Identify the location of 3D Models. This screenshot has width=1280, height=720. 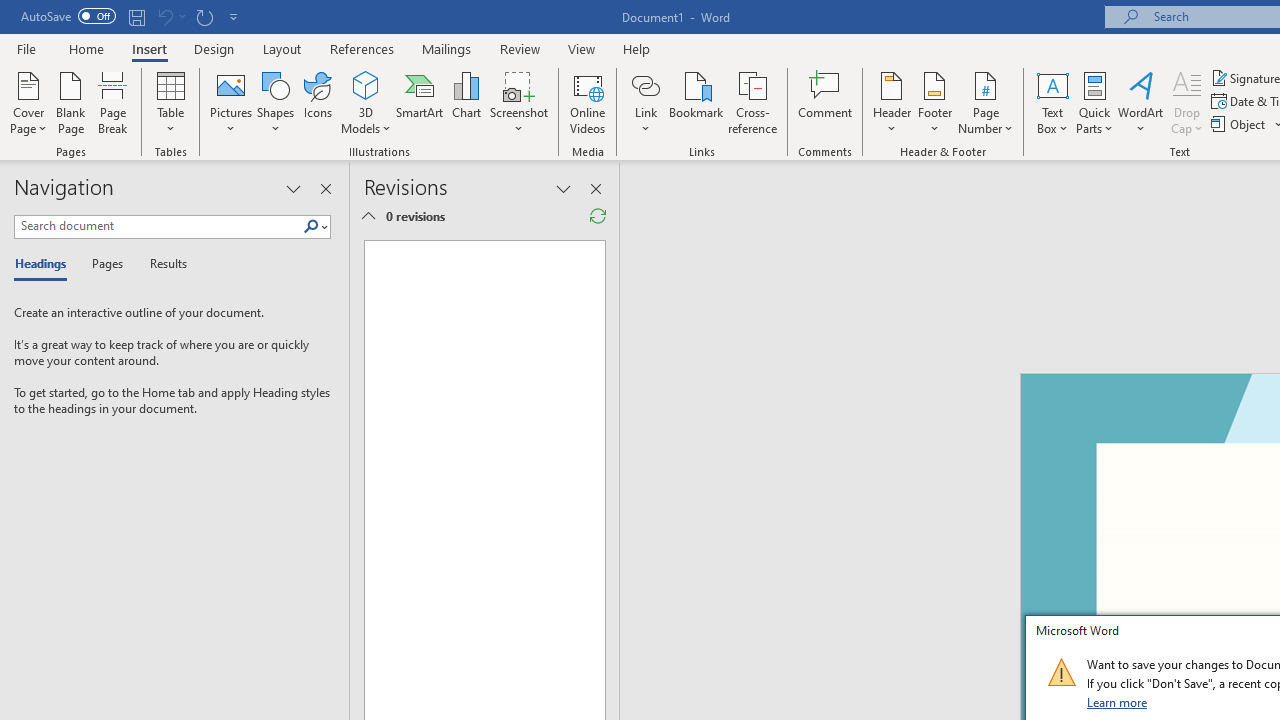
(366, 84).